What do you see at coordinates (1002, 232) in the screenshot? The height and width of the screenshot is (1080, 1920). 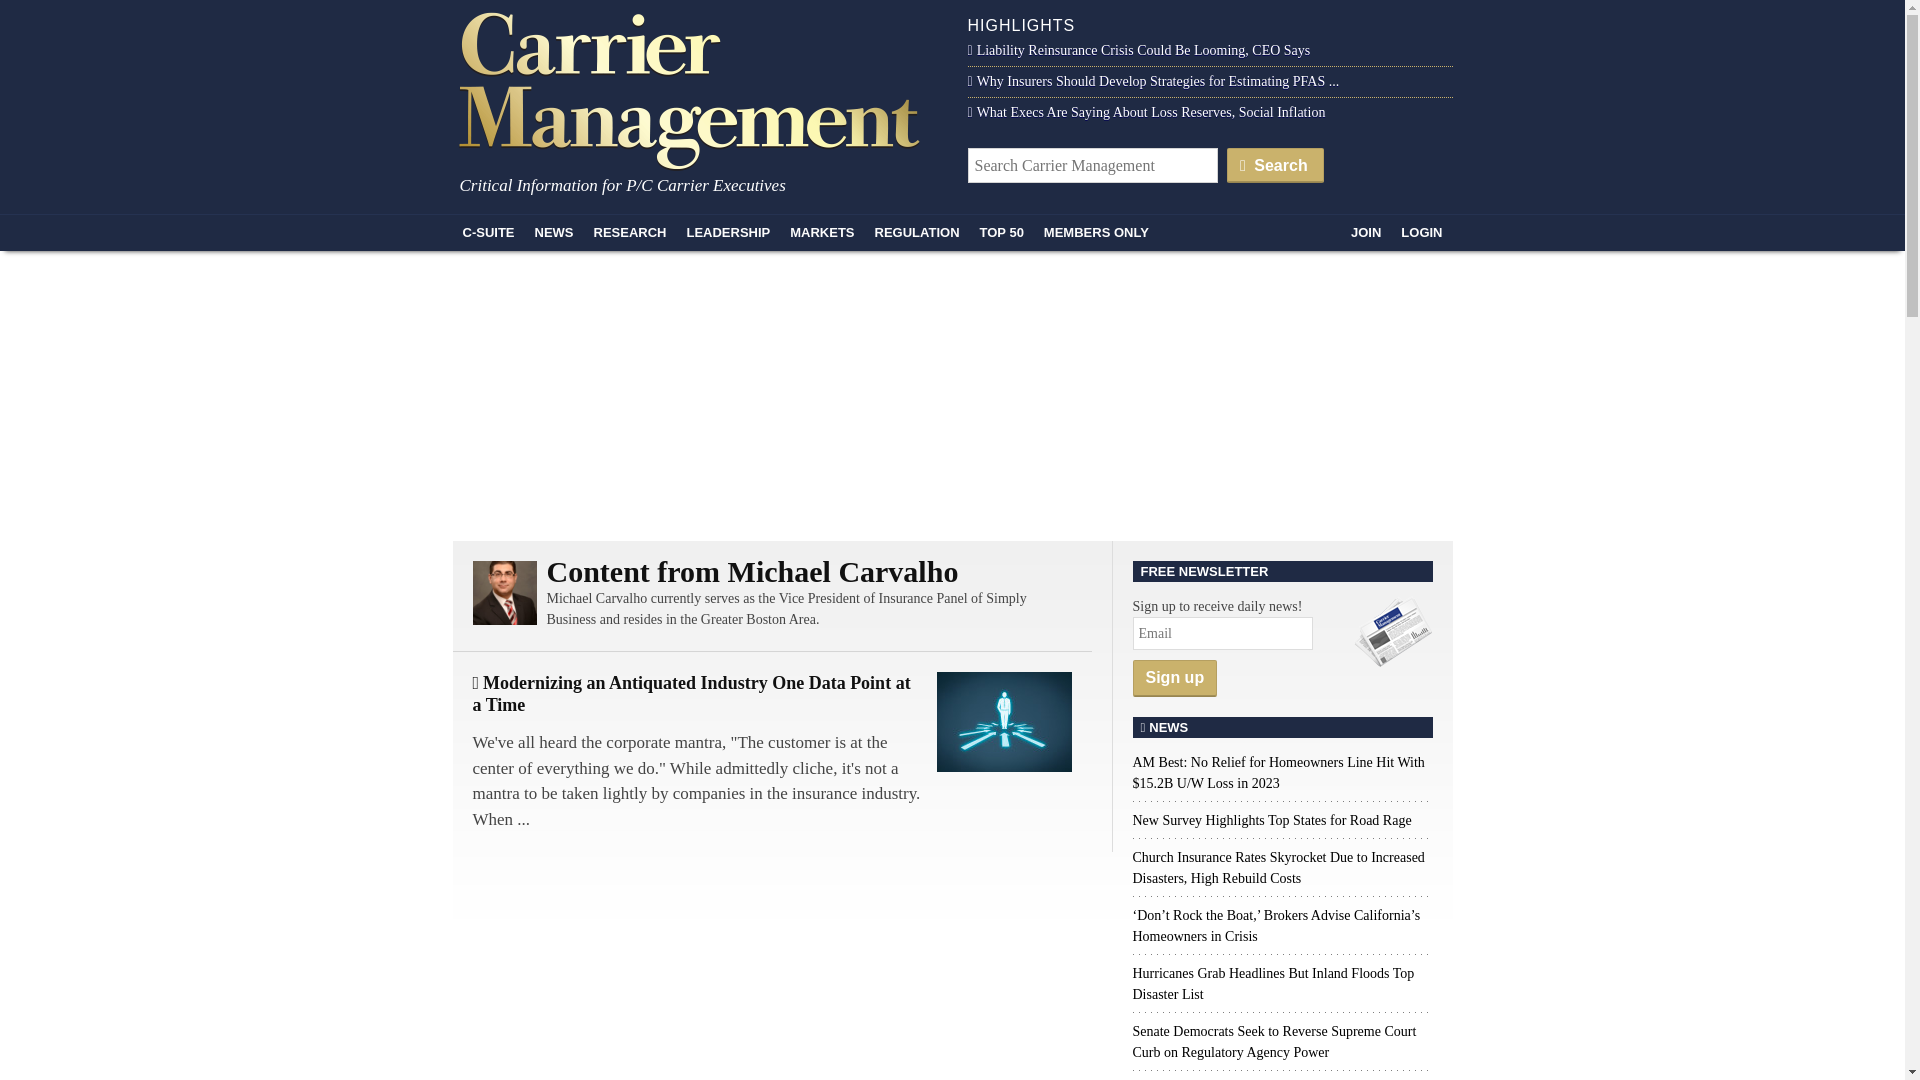 I see `TOP 50` at bounding box center [1002, 232].